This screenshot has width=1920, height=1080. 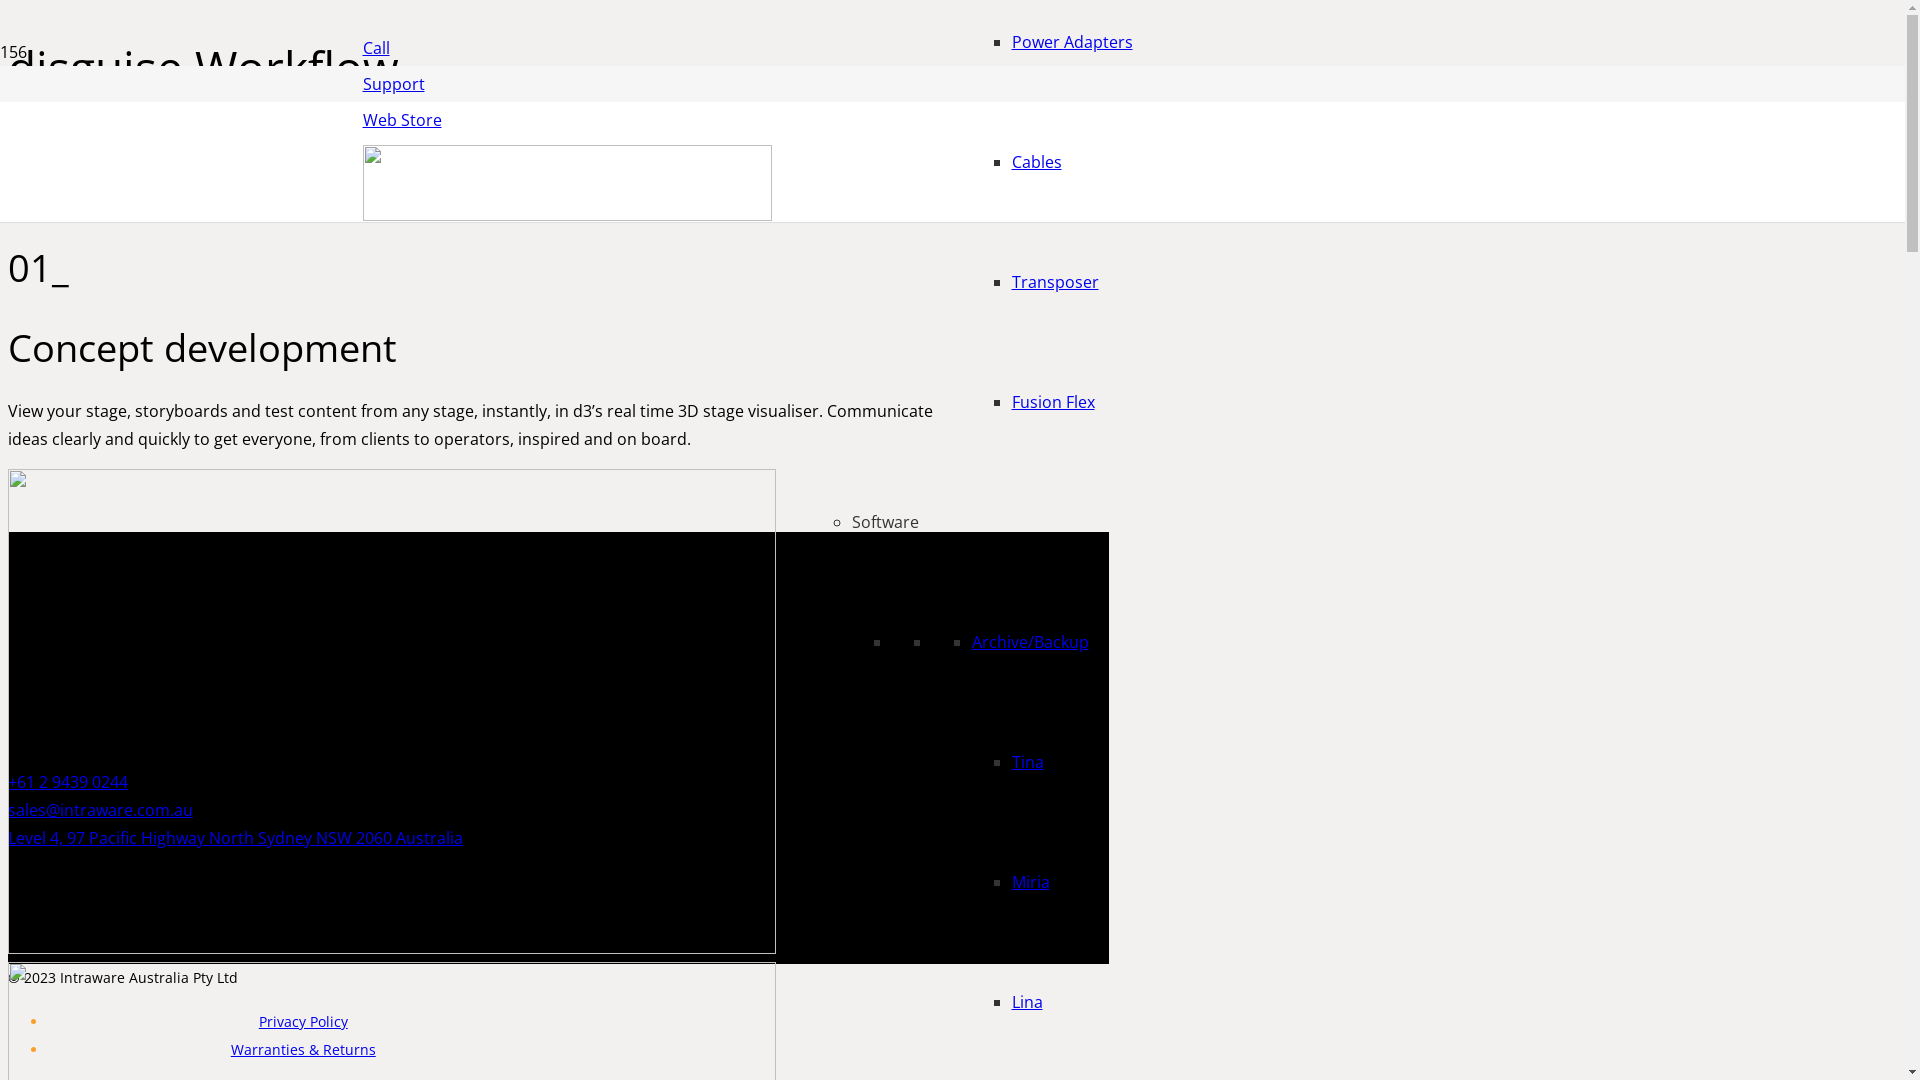 What do you see at coordinates (402, 120) in the screenshot?
I see `Web Store` at bounding box center [402, 120].